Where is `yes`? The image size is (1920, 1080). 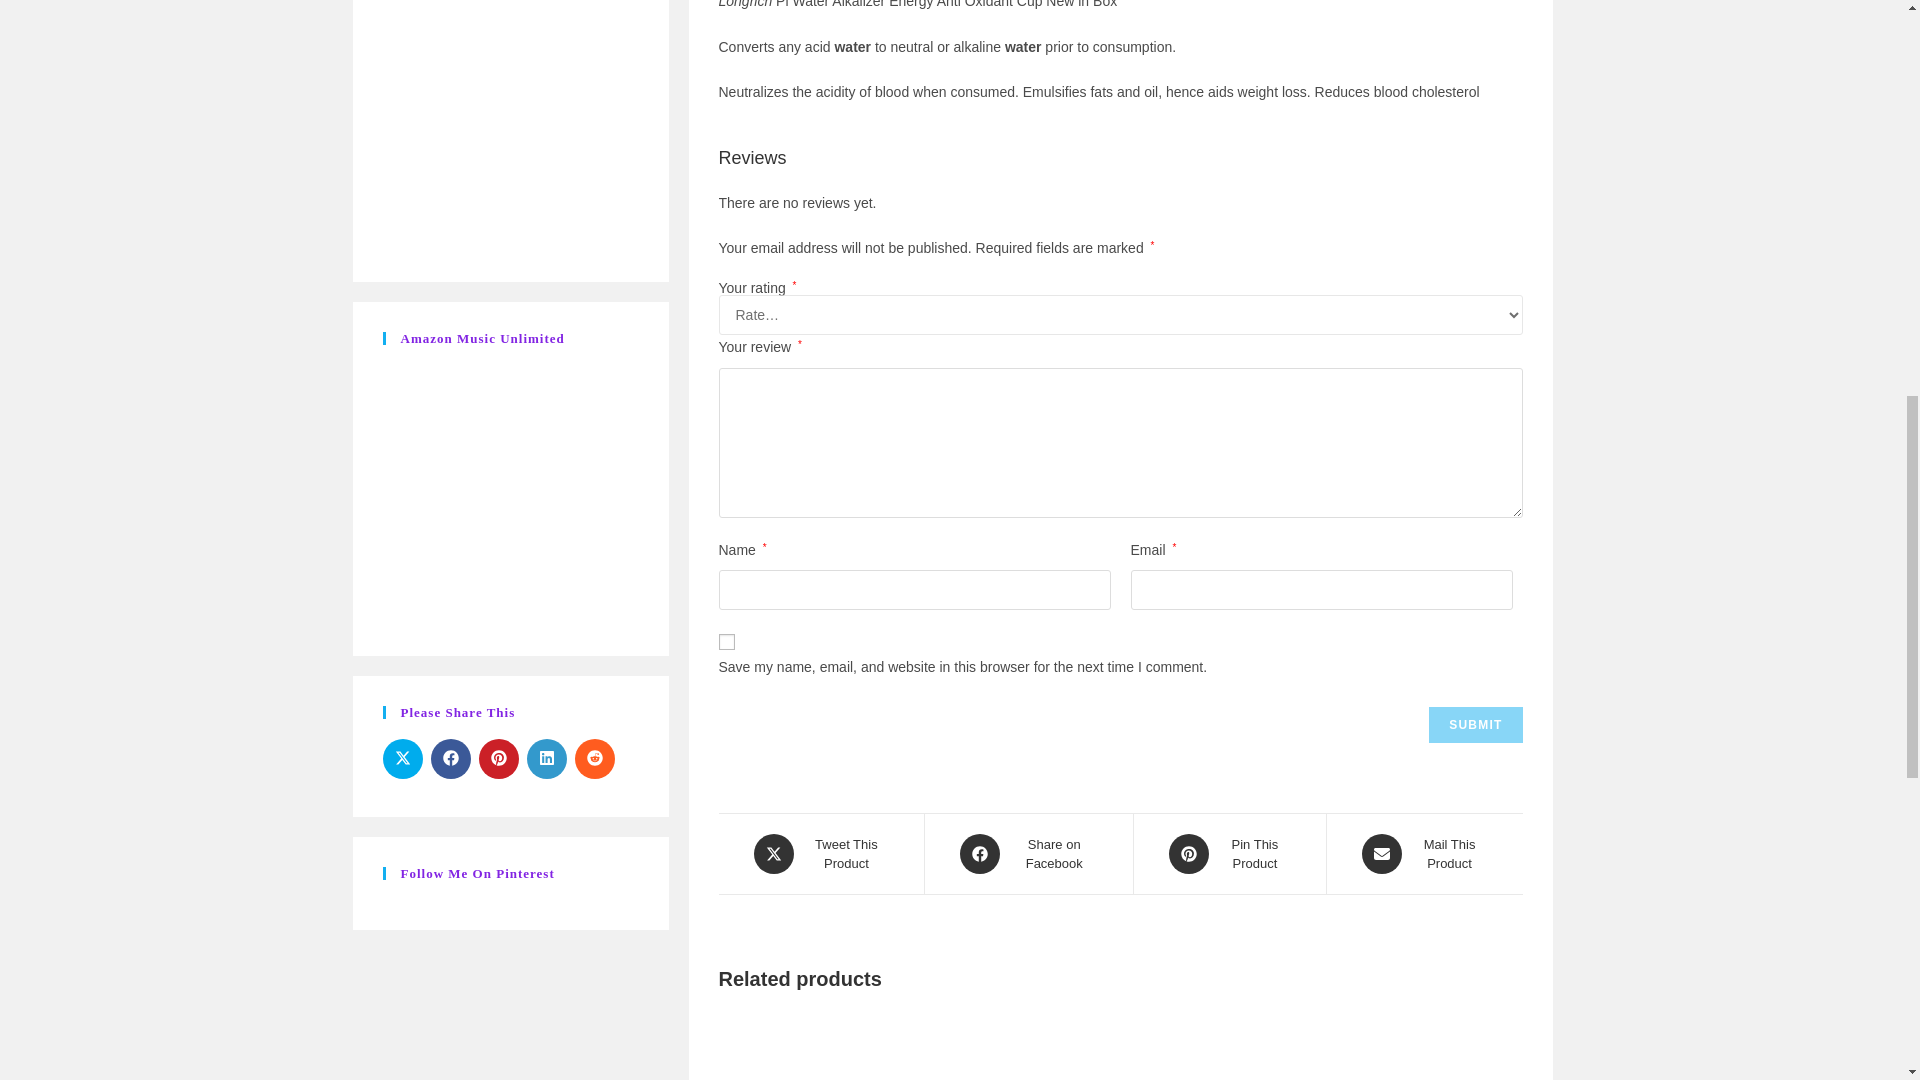 yes is located at coordinates (726, 642).